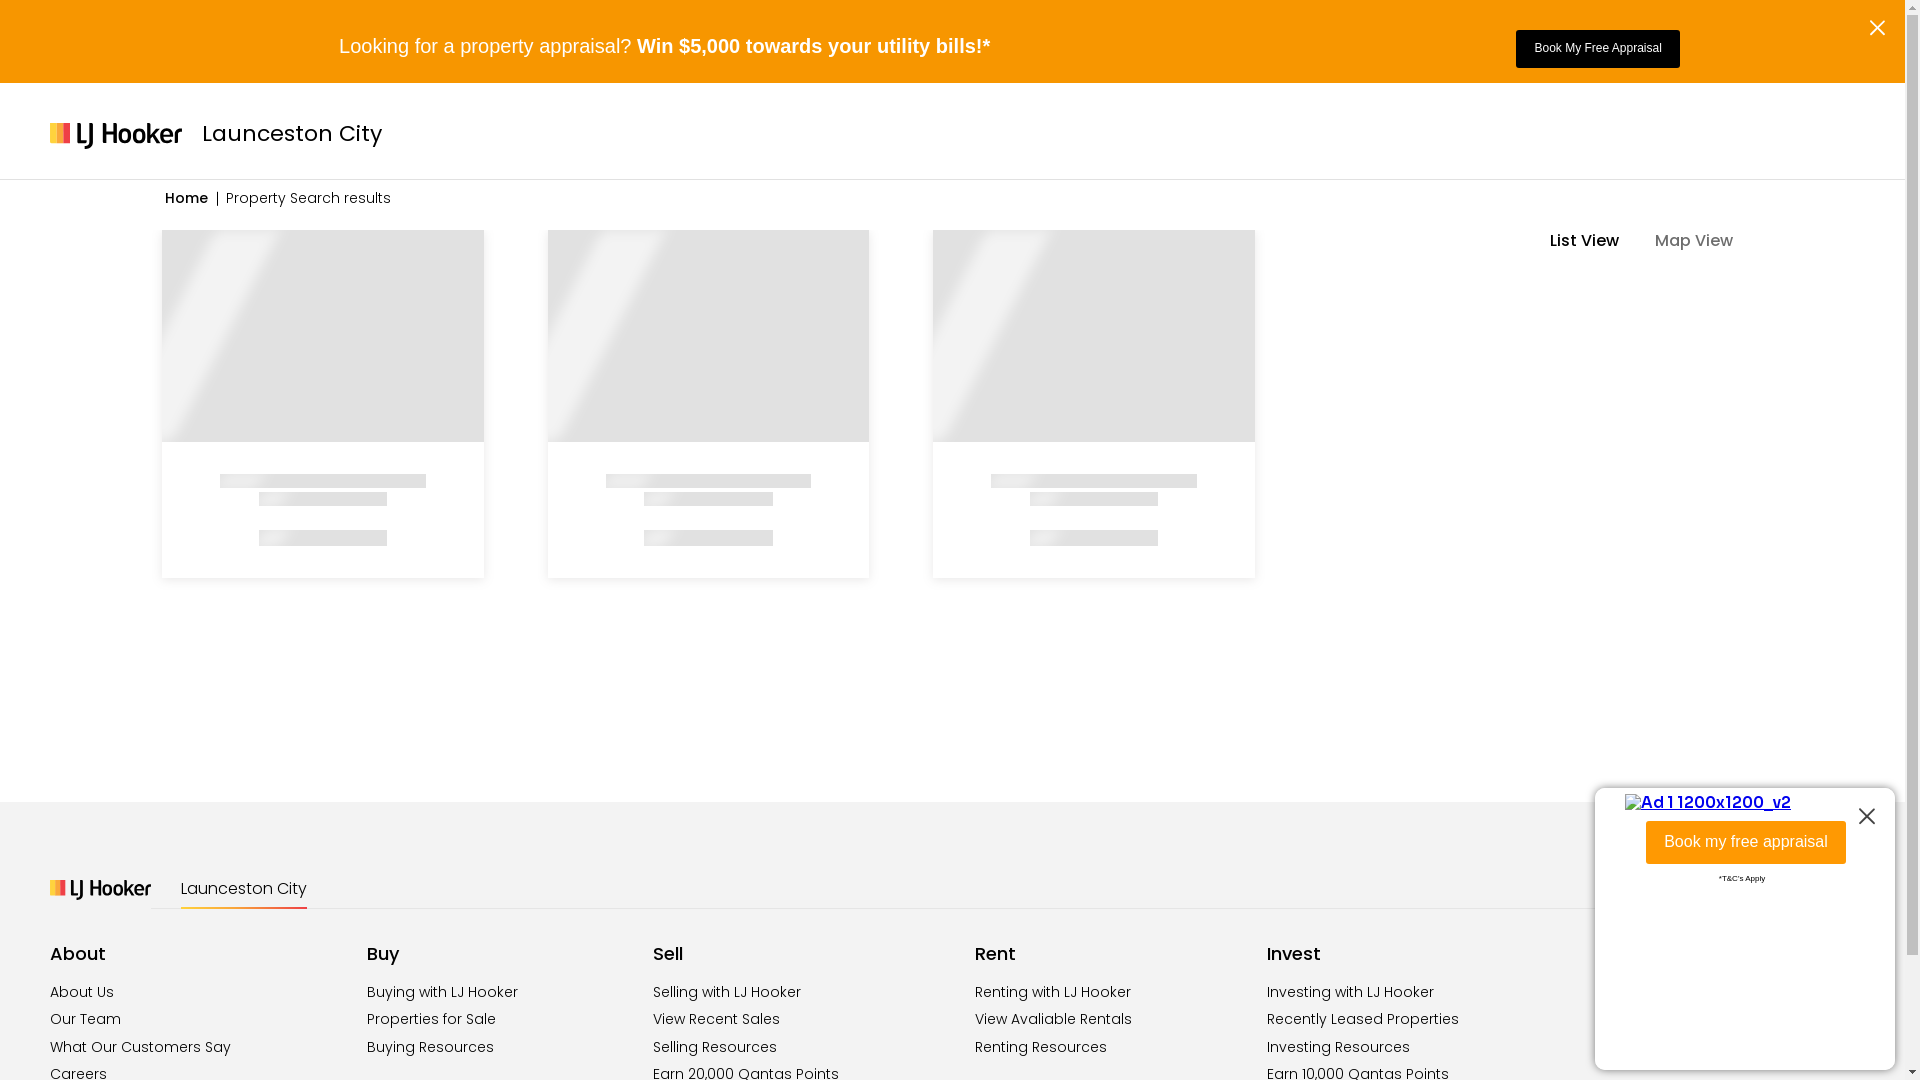 The width and height of the screenshot is (1920, 1080). Describe the element at coordinates (1700, 1031) in the screenshot. I see `launceston@ljhooker.com.au` at that location.